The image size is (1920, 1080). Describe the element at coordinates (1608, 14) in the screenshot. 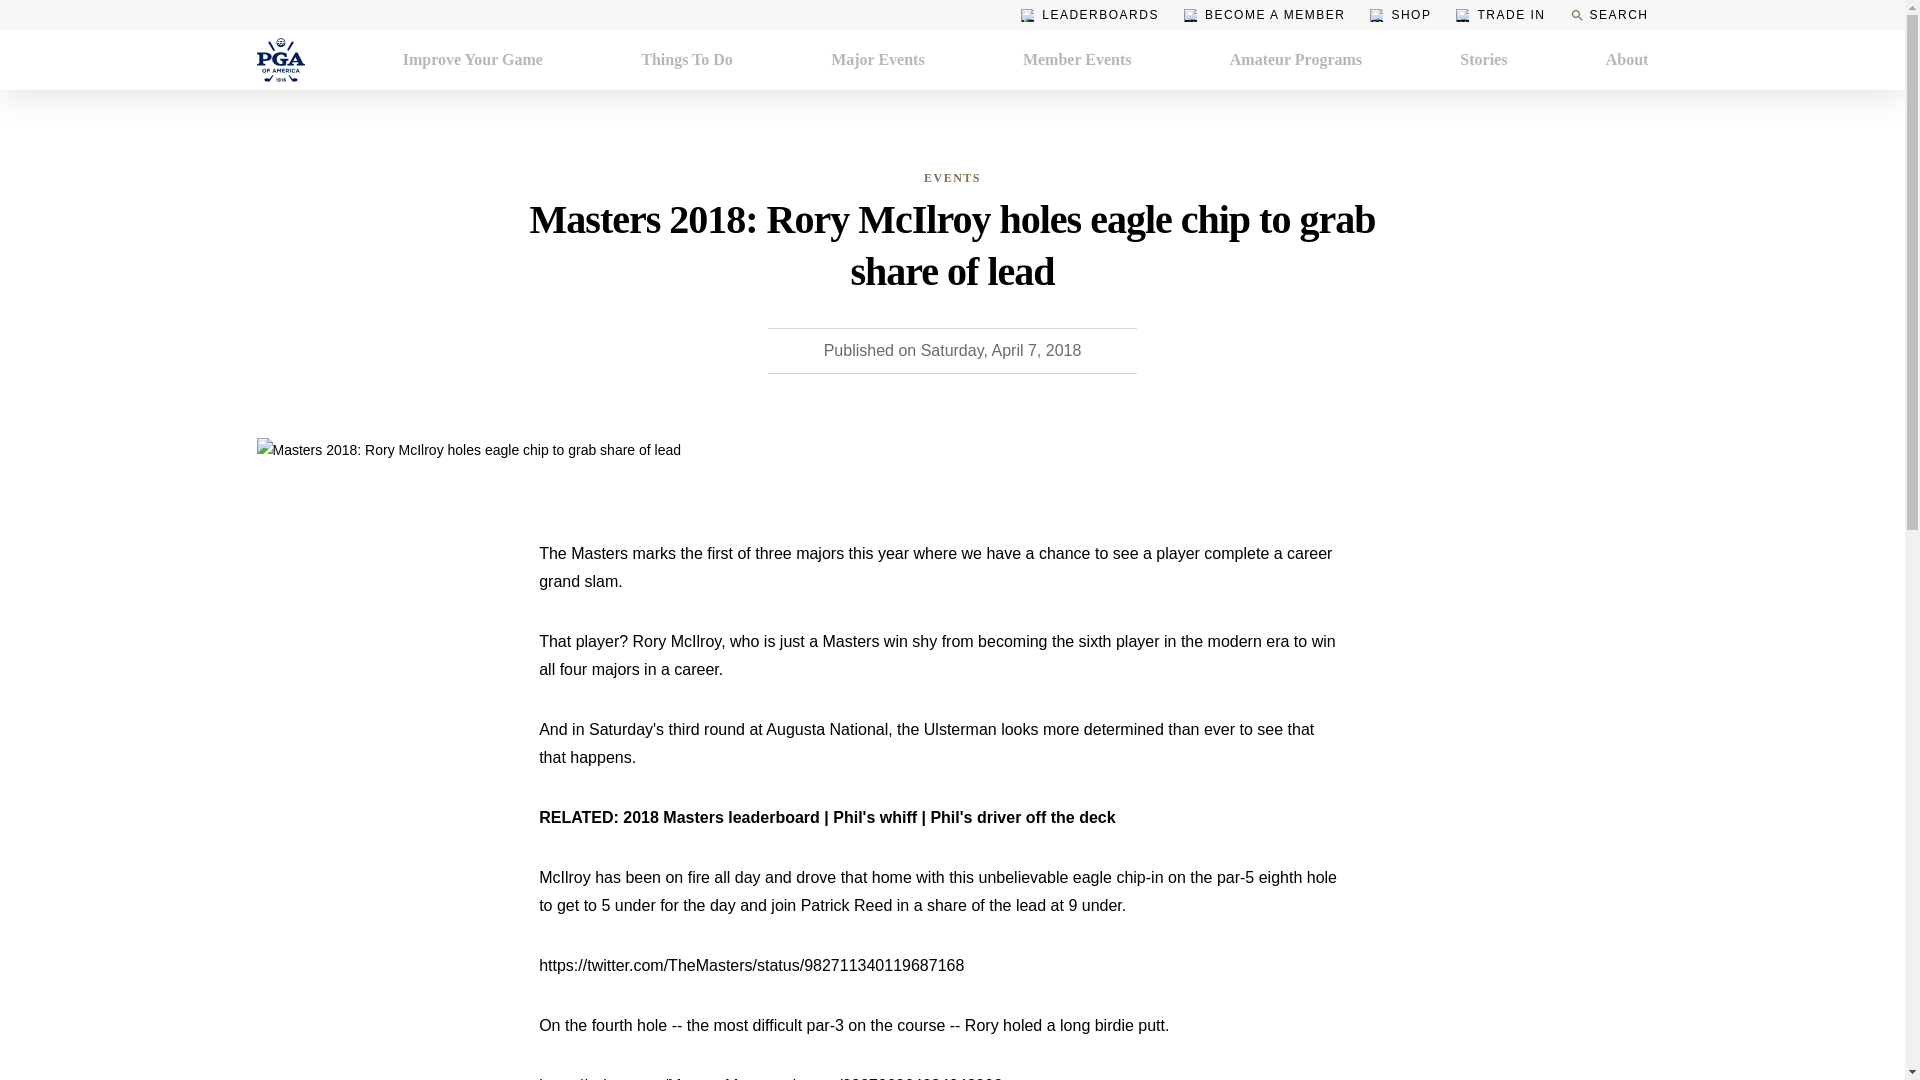

I see `SEARCH` at that location.